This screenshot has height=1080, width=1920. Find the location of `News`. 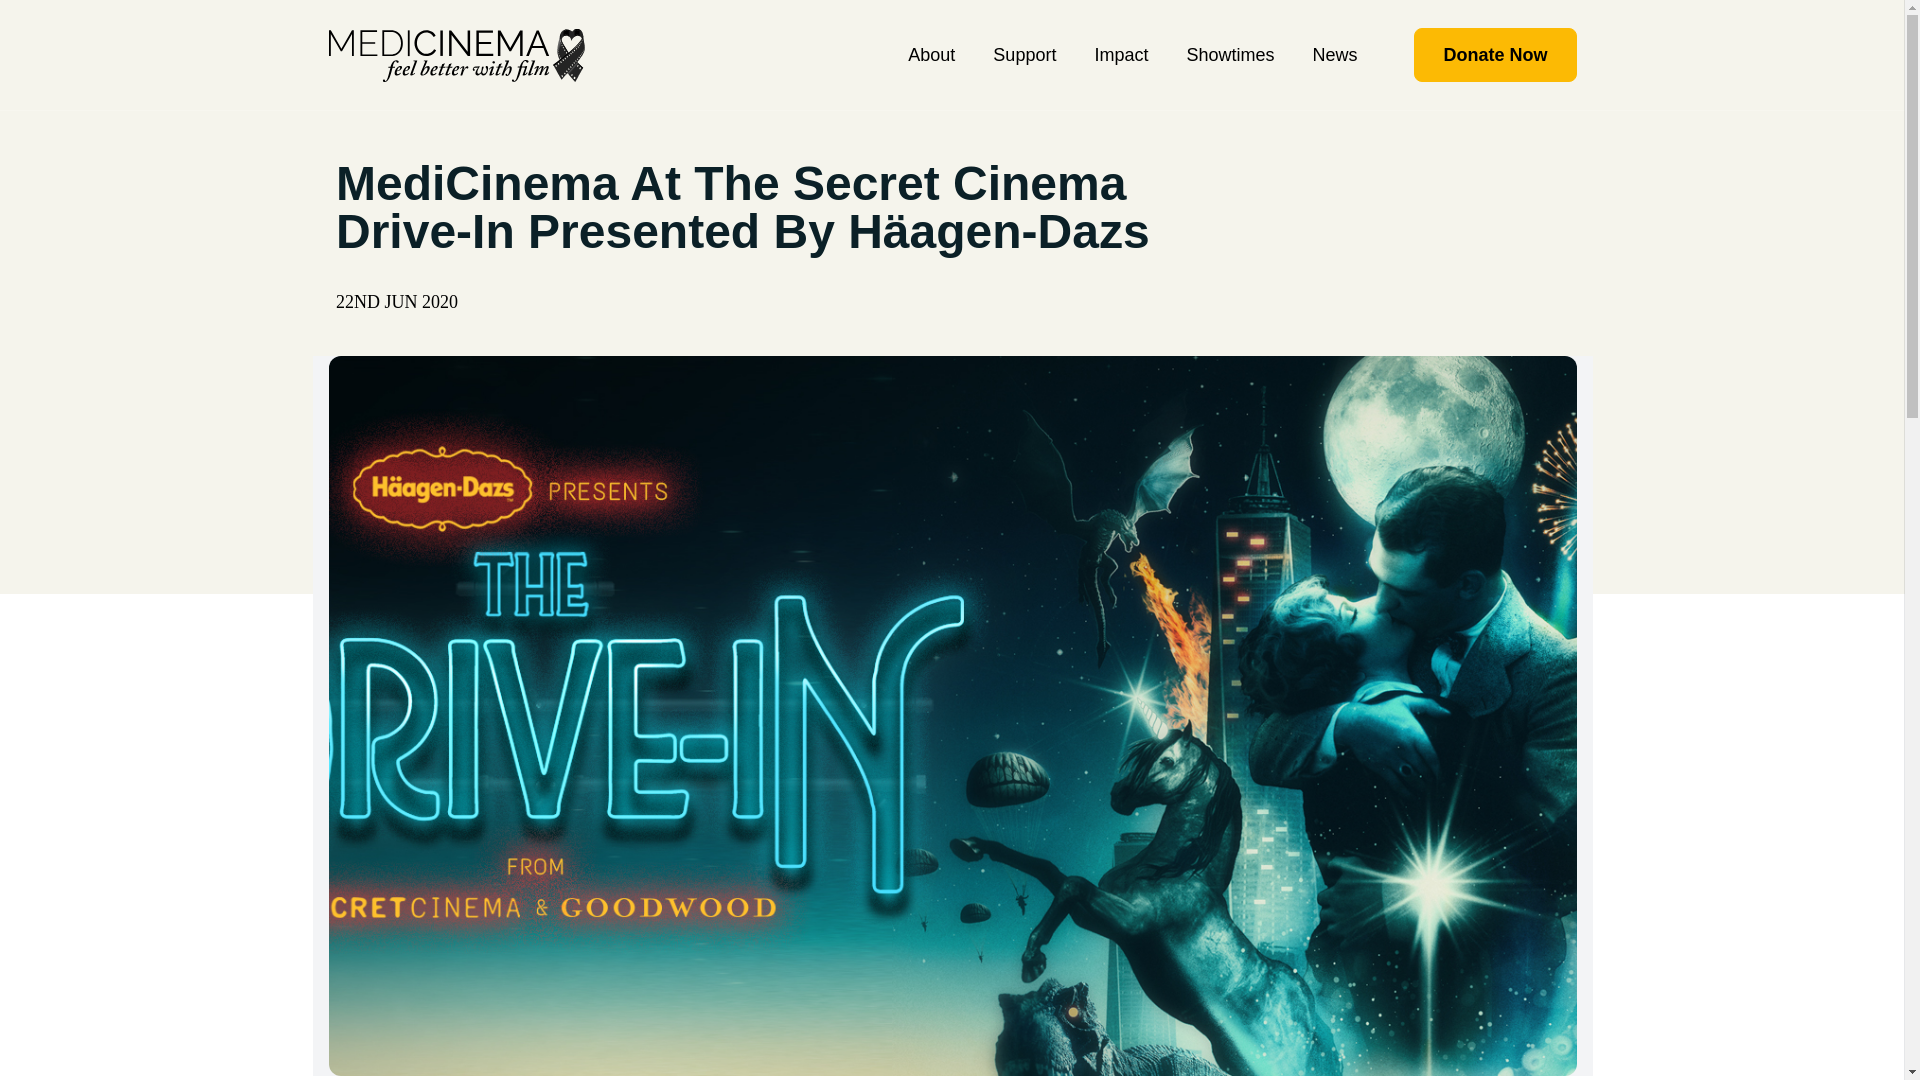

News is located at coordinates (1334, 54).